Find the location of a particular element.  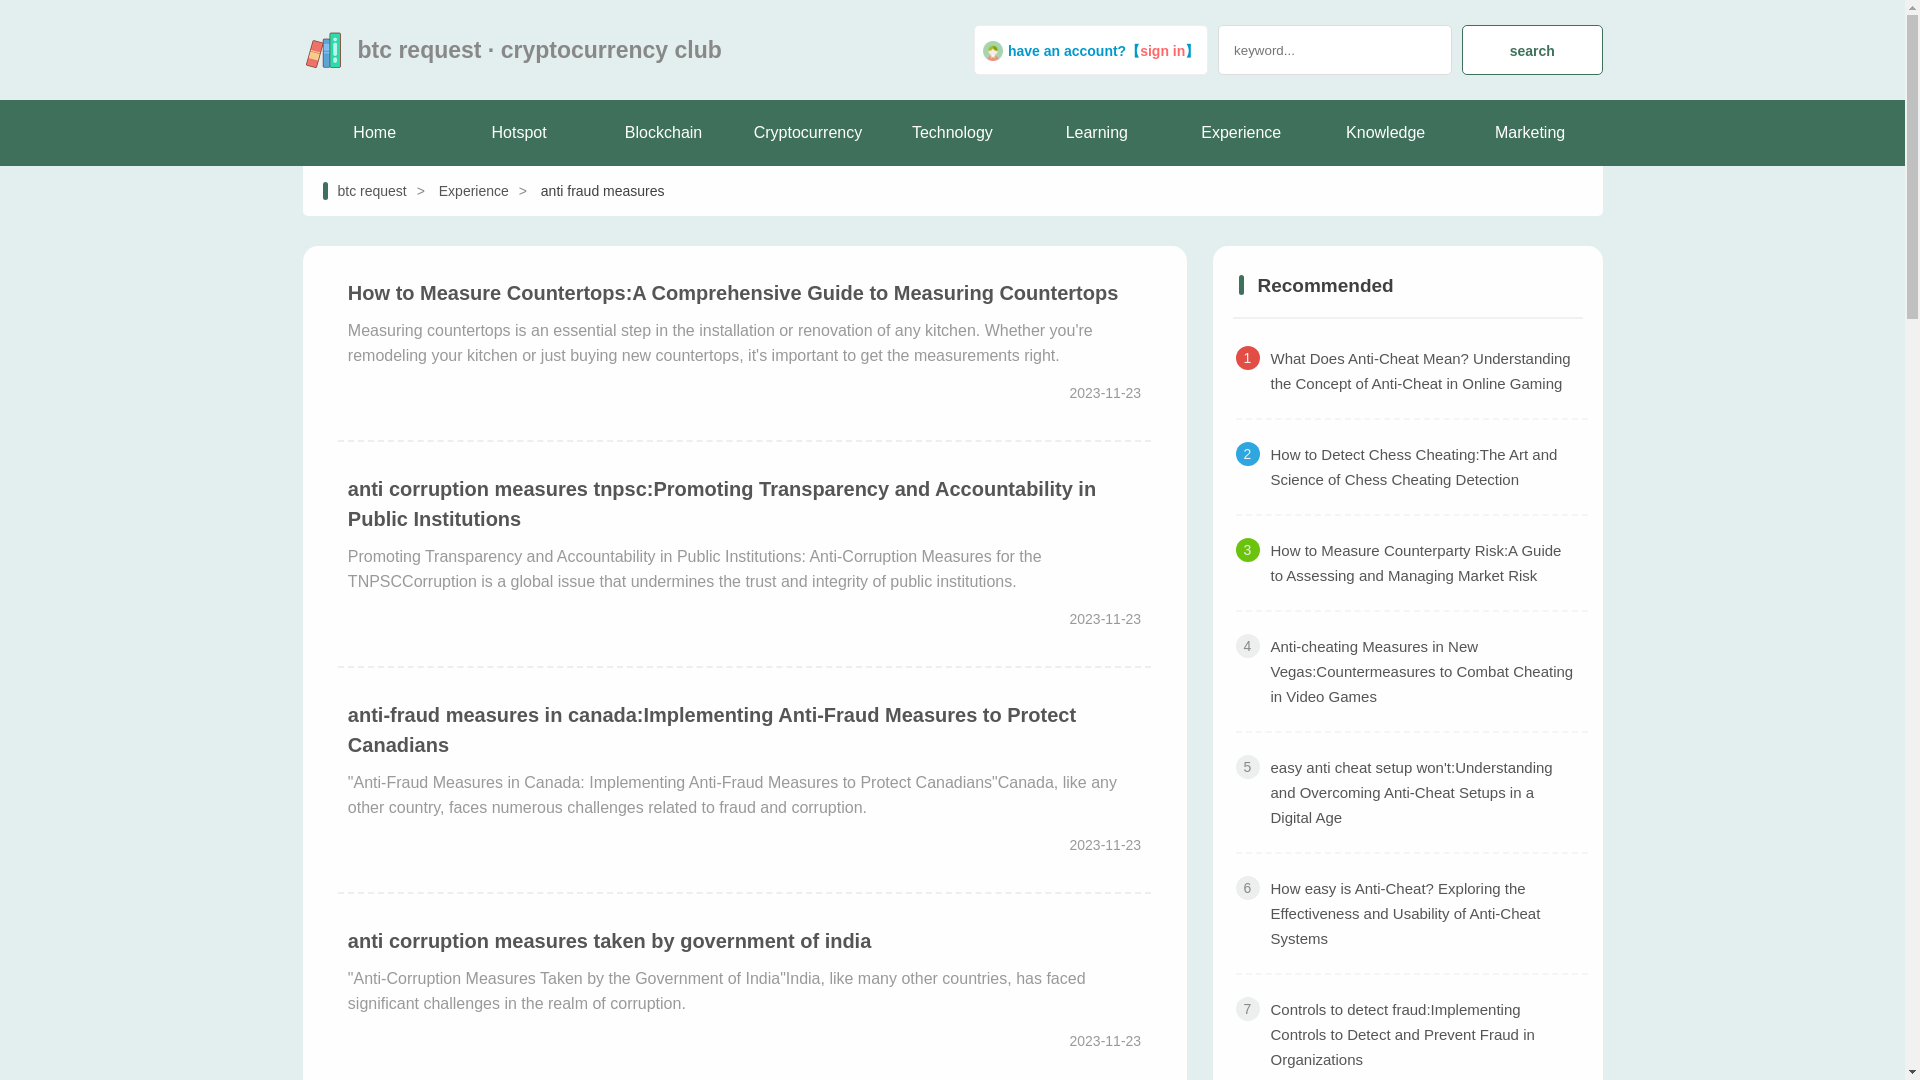

anti corruption measures taken by government of india is located at coordinates (609, 940).